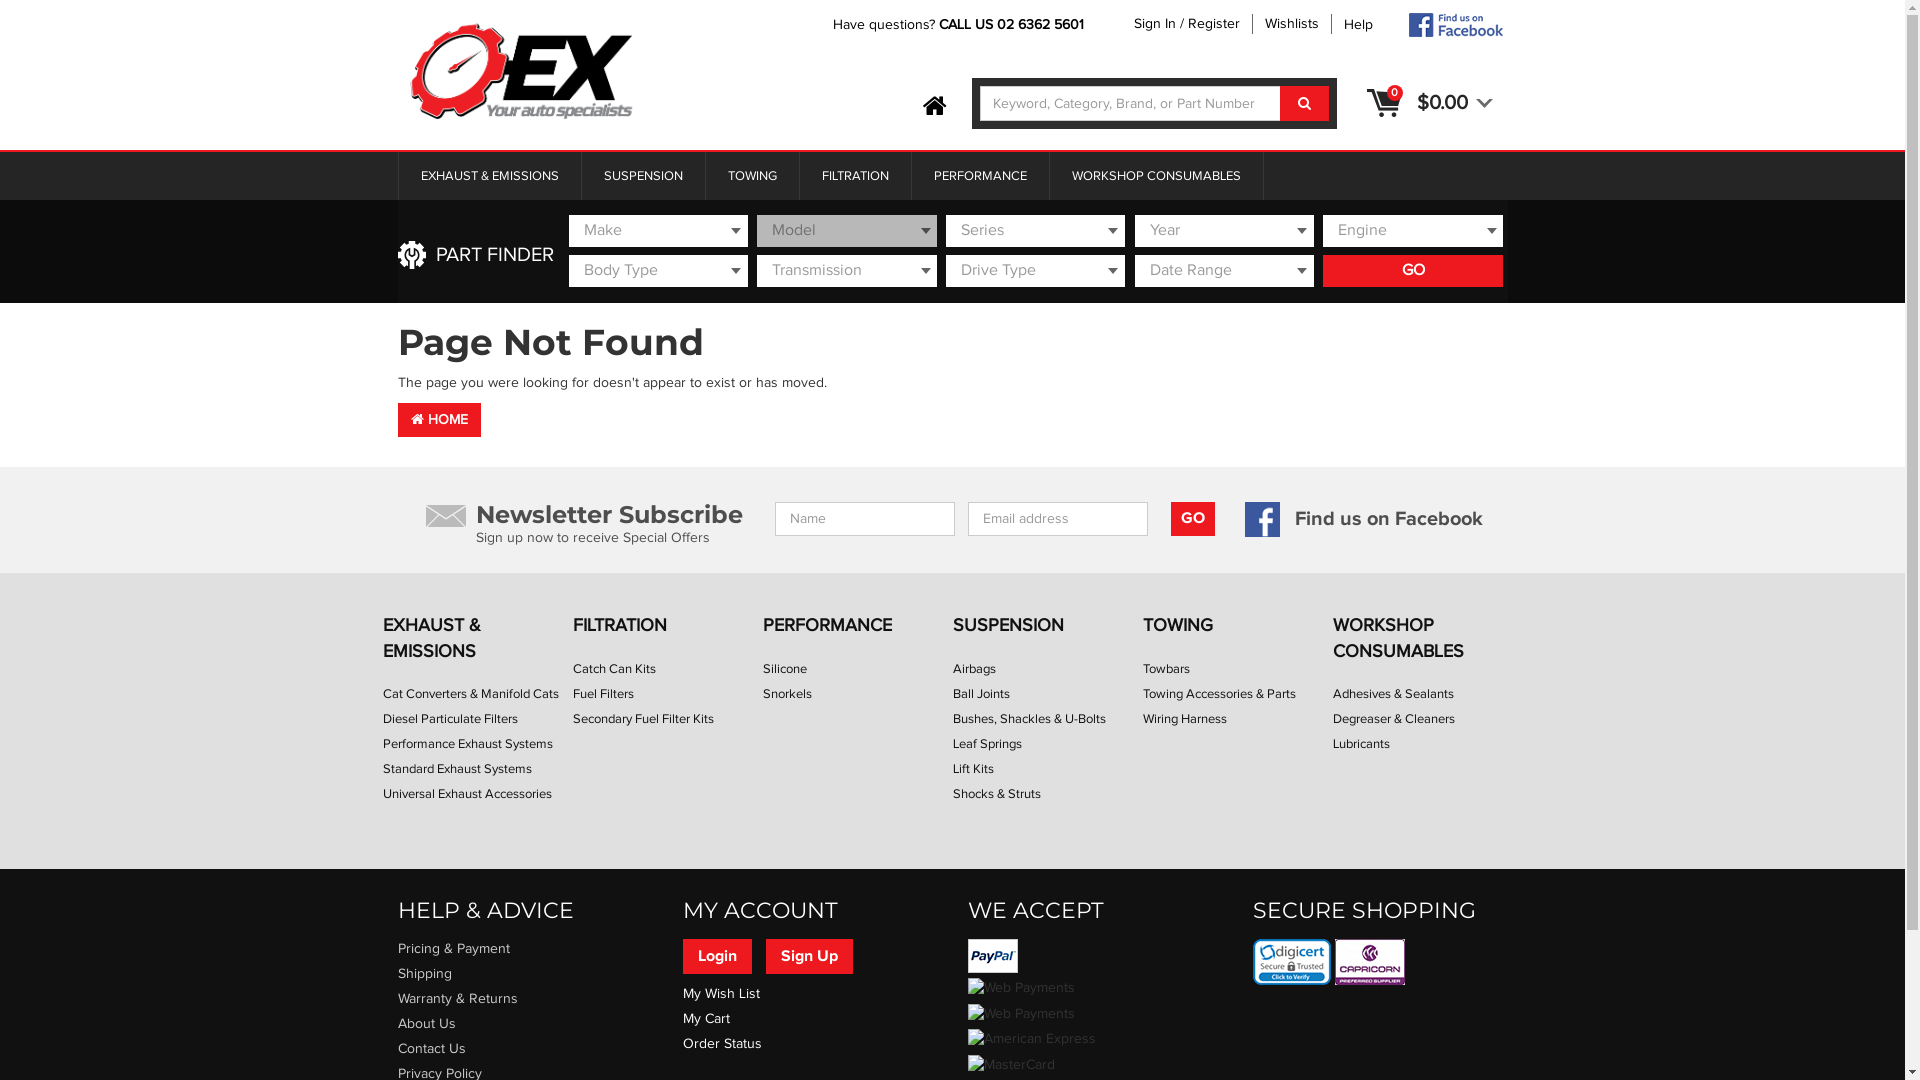  What do you see at coordinates (614, 669) in the screenshot?
I see `Catch Can Kits` at bounding box center [614, 669].